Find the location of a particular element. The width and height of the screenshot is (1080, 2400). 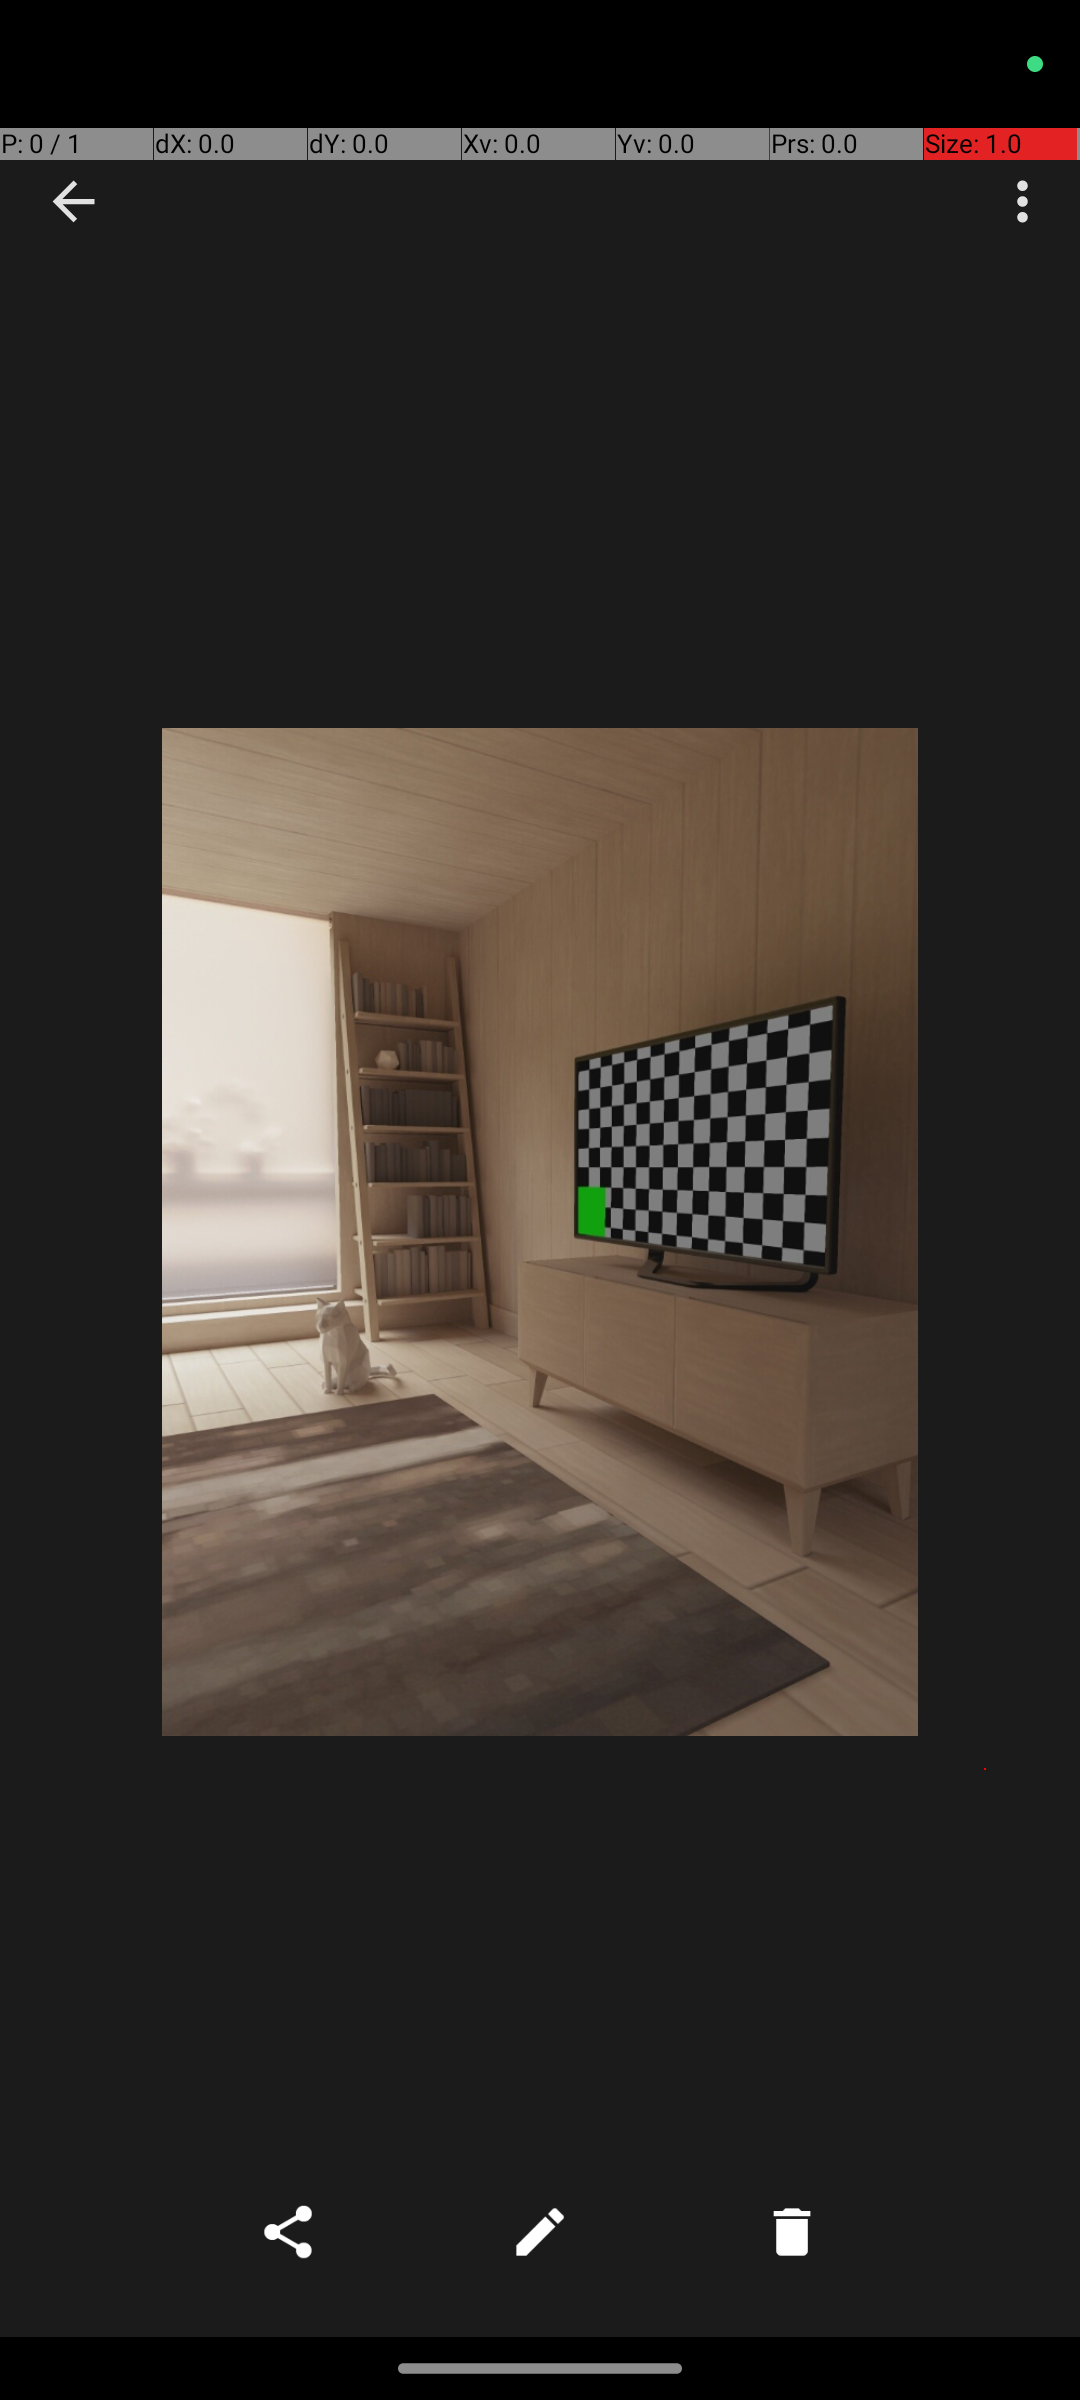

Photo taken on Oct 15, 2023 15:34:20 is located at coordinates (540, 1232).